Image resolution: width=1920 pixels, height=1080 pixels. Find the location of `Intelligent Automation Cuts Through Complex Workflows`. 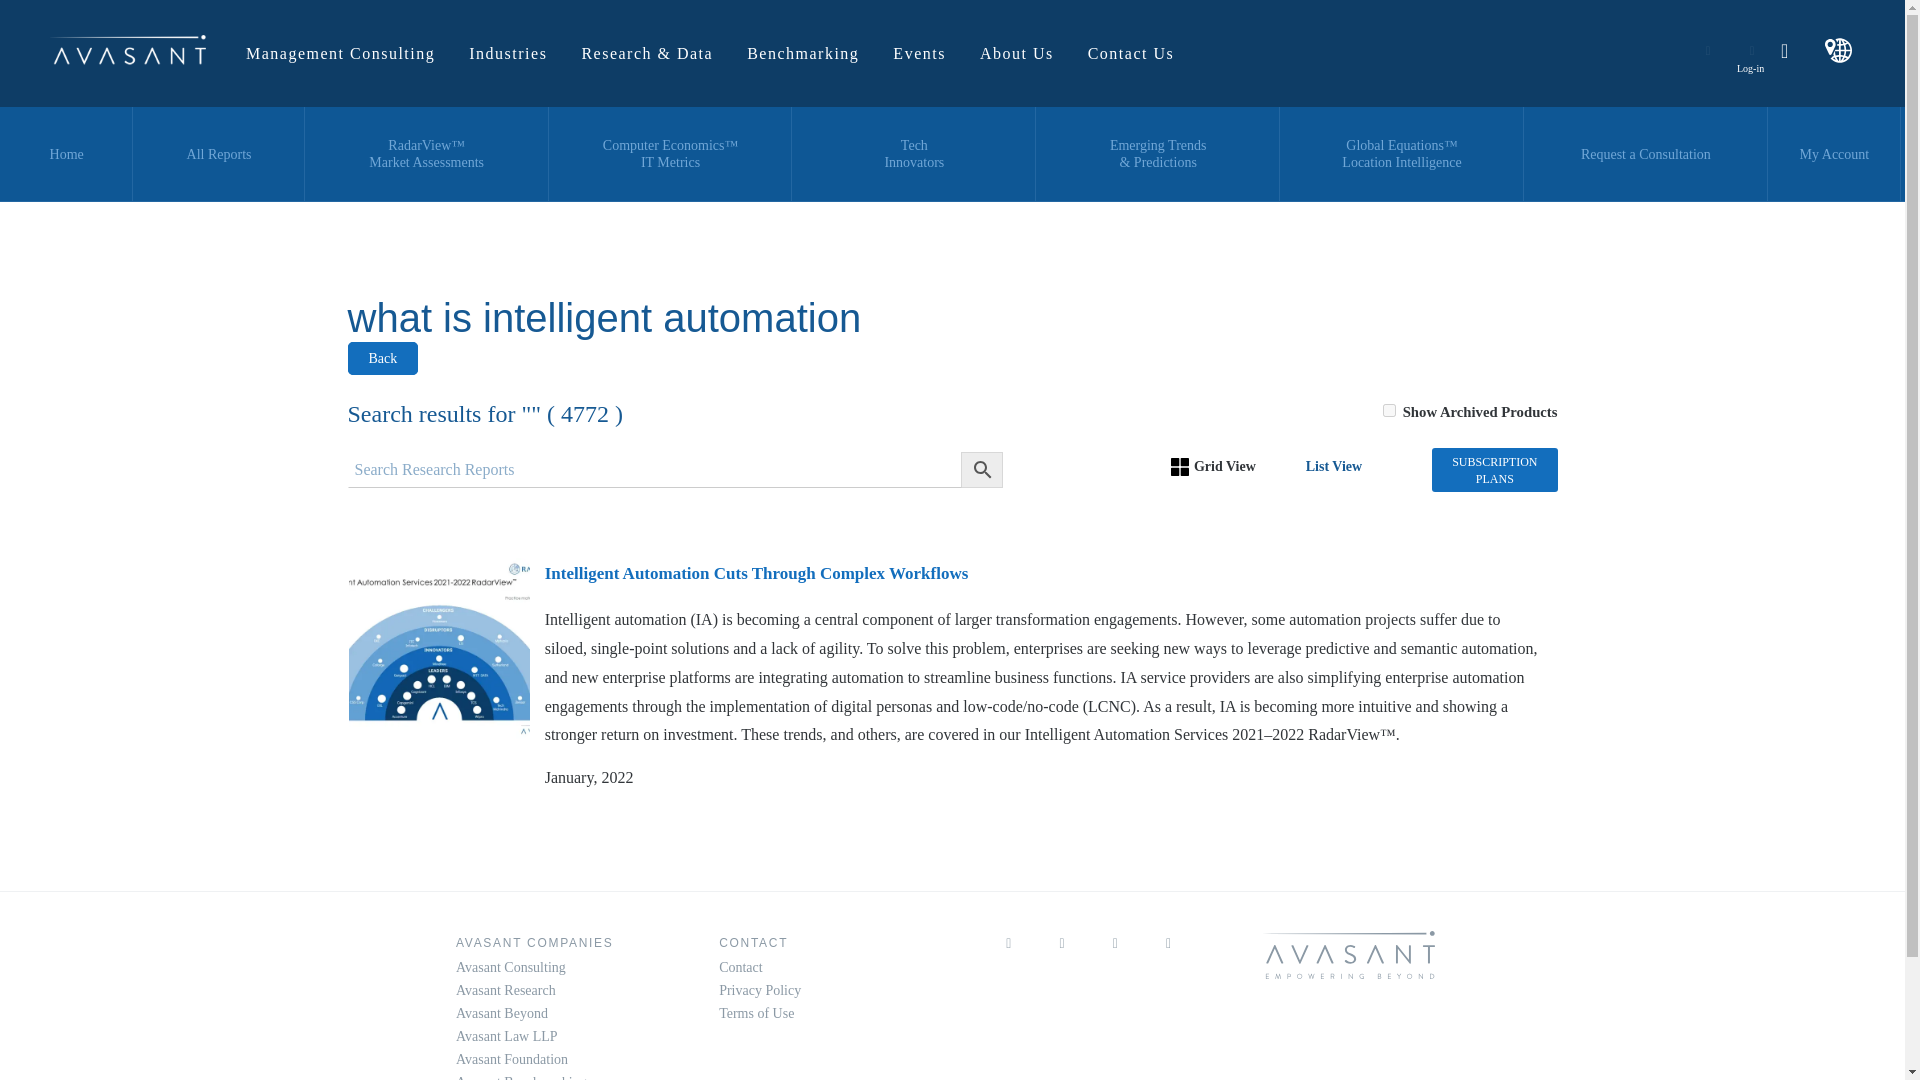

Intelligent Automation Cuts Through Complex Workflows is located at coordinates (438, 648).